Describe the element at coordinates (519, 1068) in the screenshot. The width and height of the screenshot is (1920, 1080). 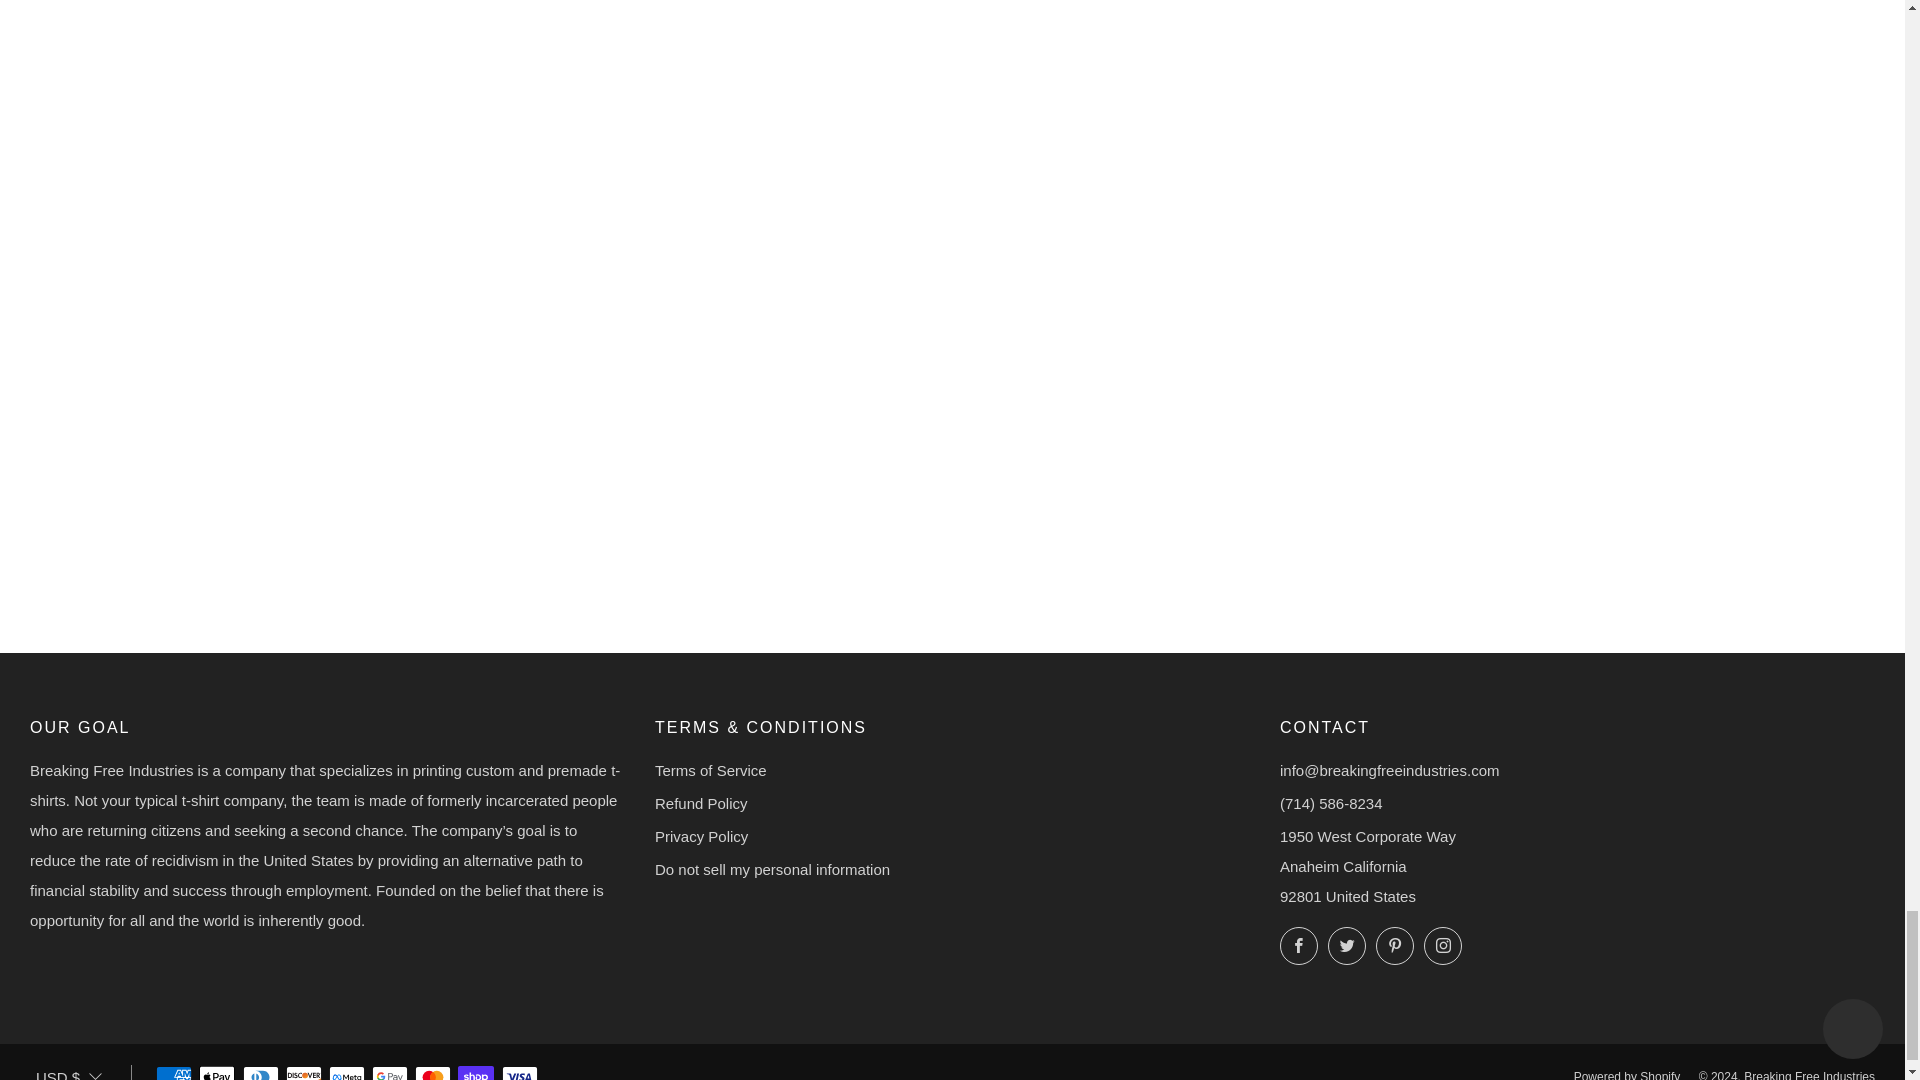
I see `Visa` at that location.